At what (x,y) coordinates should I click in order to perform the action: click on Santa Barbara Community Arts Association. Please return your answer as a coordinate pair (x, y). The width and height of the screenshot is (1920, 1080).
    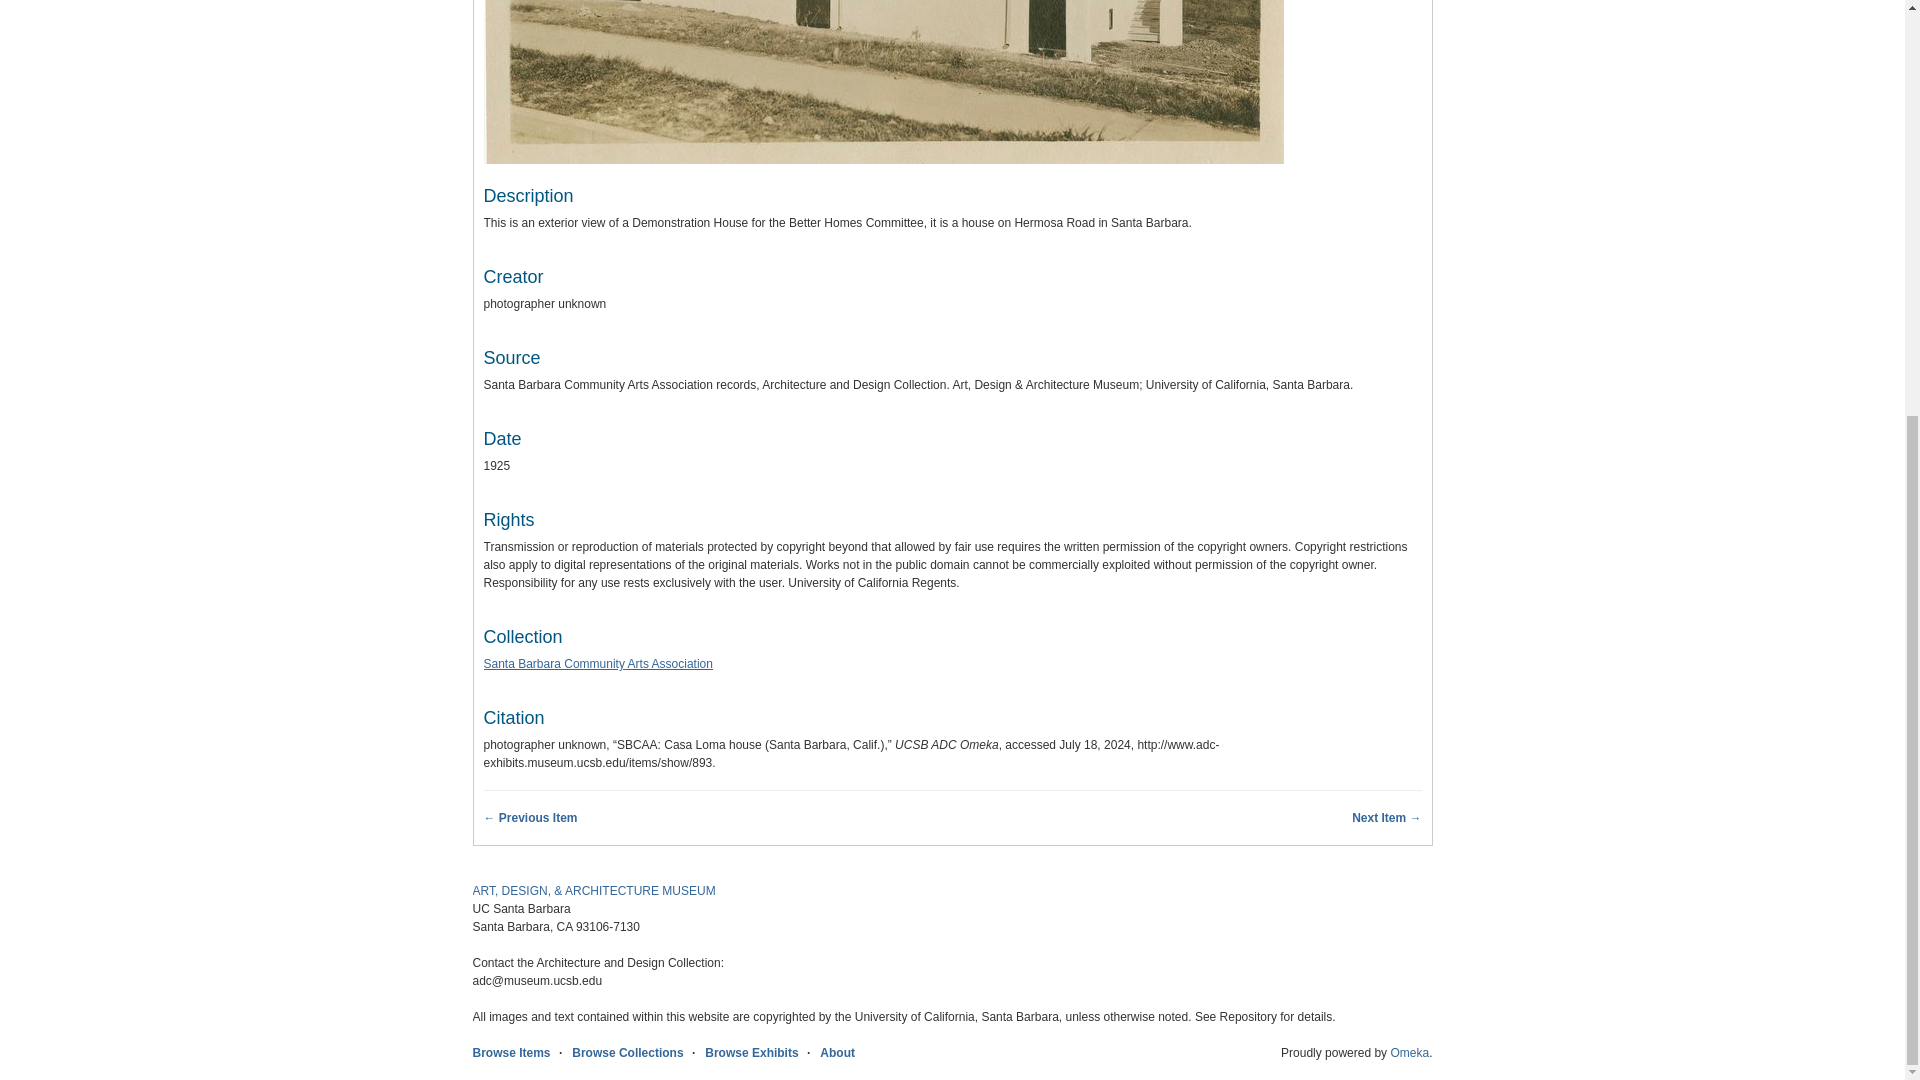
    Looking at the image, I should click on (598, 663).